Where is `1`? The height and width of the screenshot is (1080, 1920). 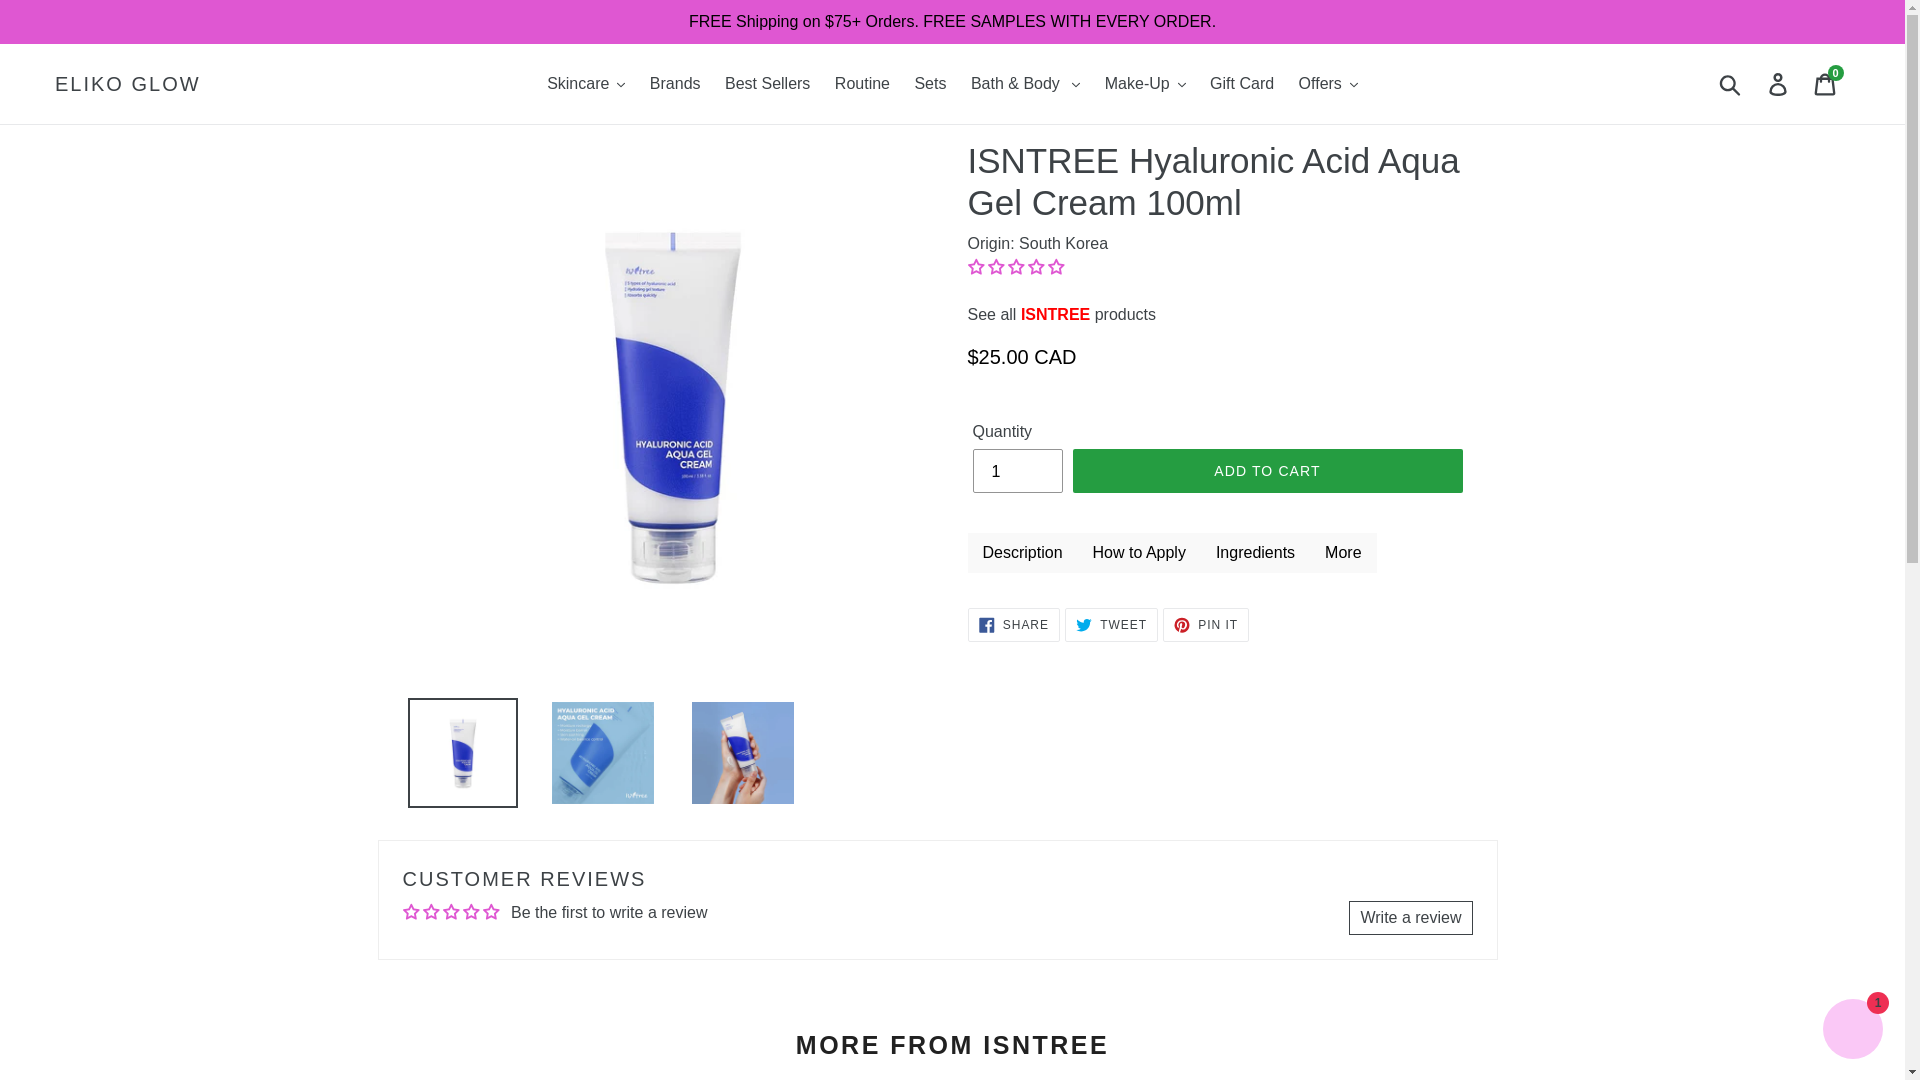
1 is located at coordinates (1016, 470).